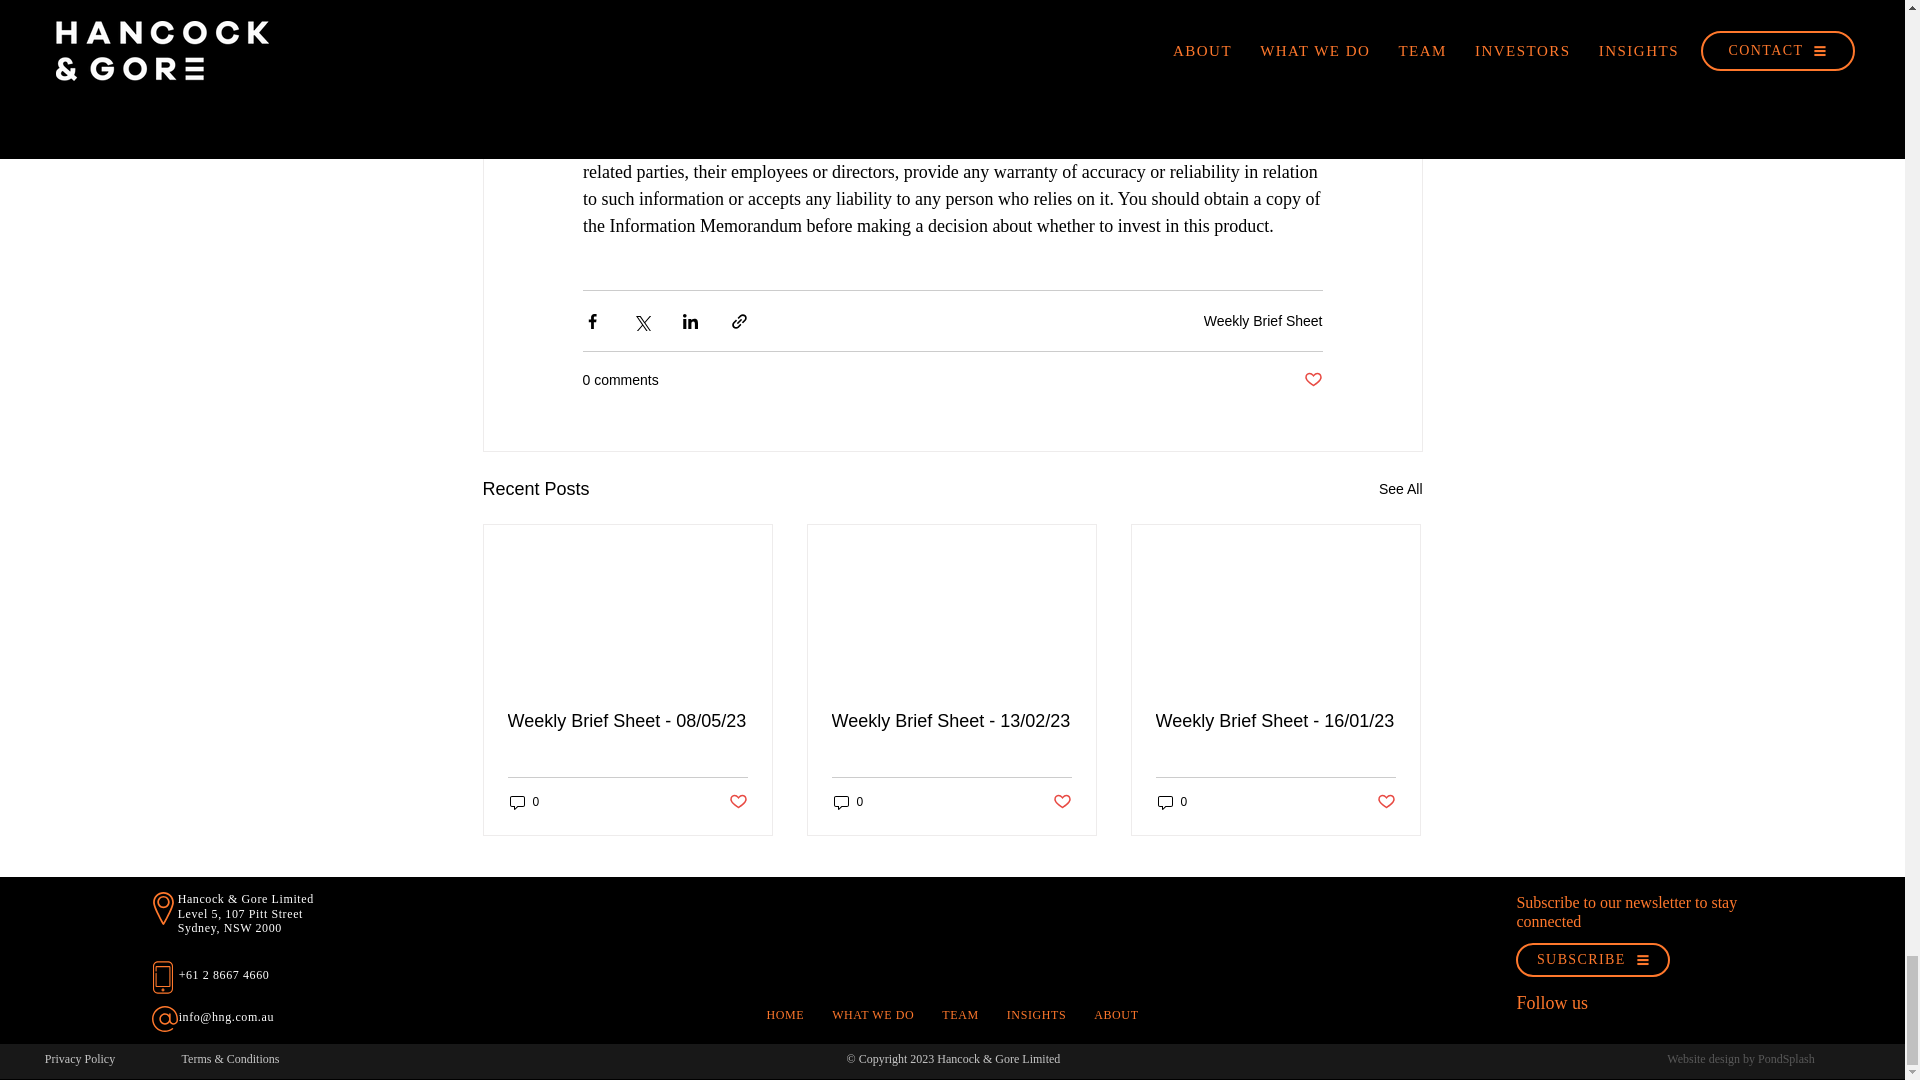  I want to click on Post not marked as liked, so click(1062, 802).